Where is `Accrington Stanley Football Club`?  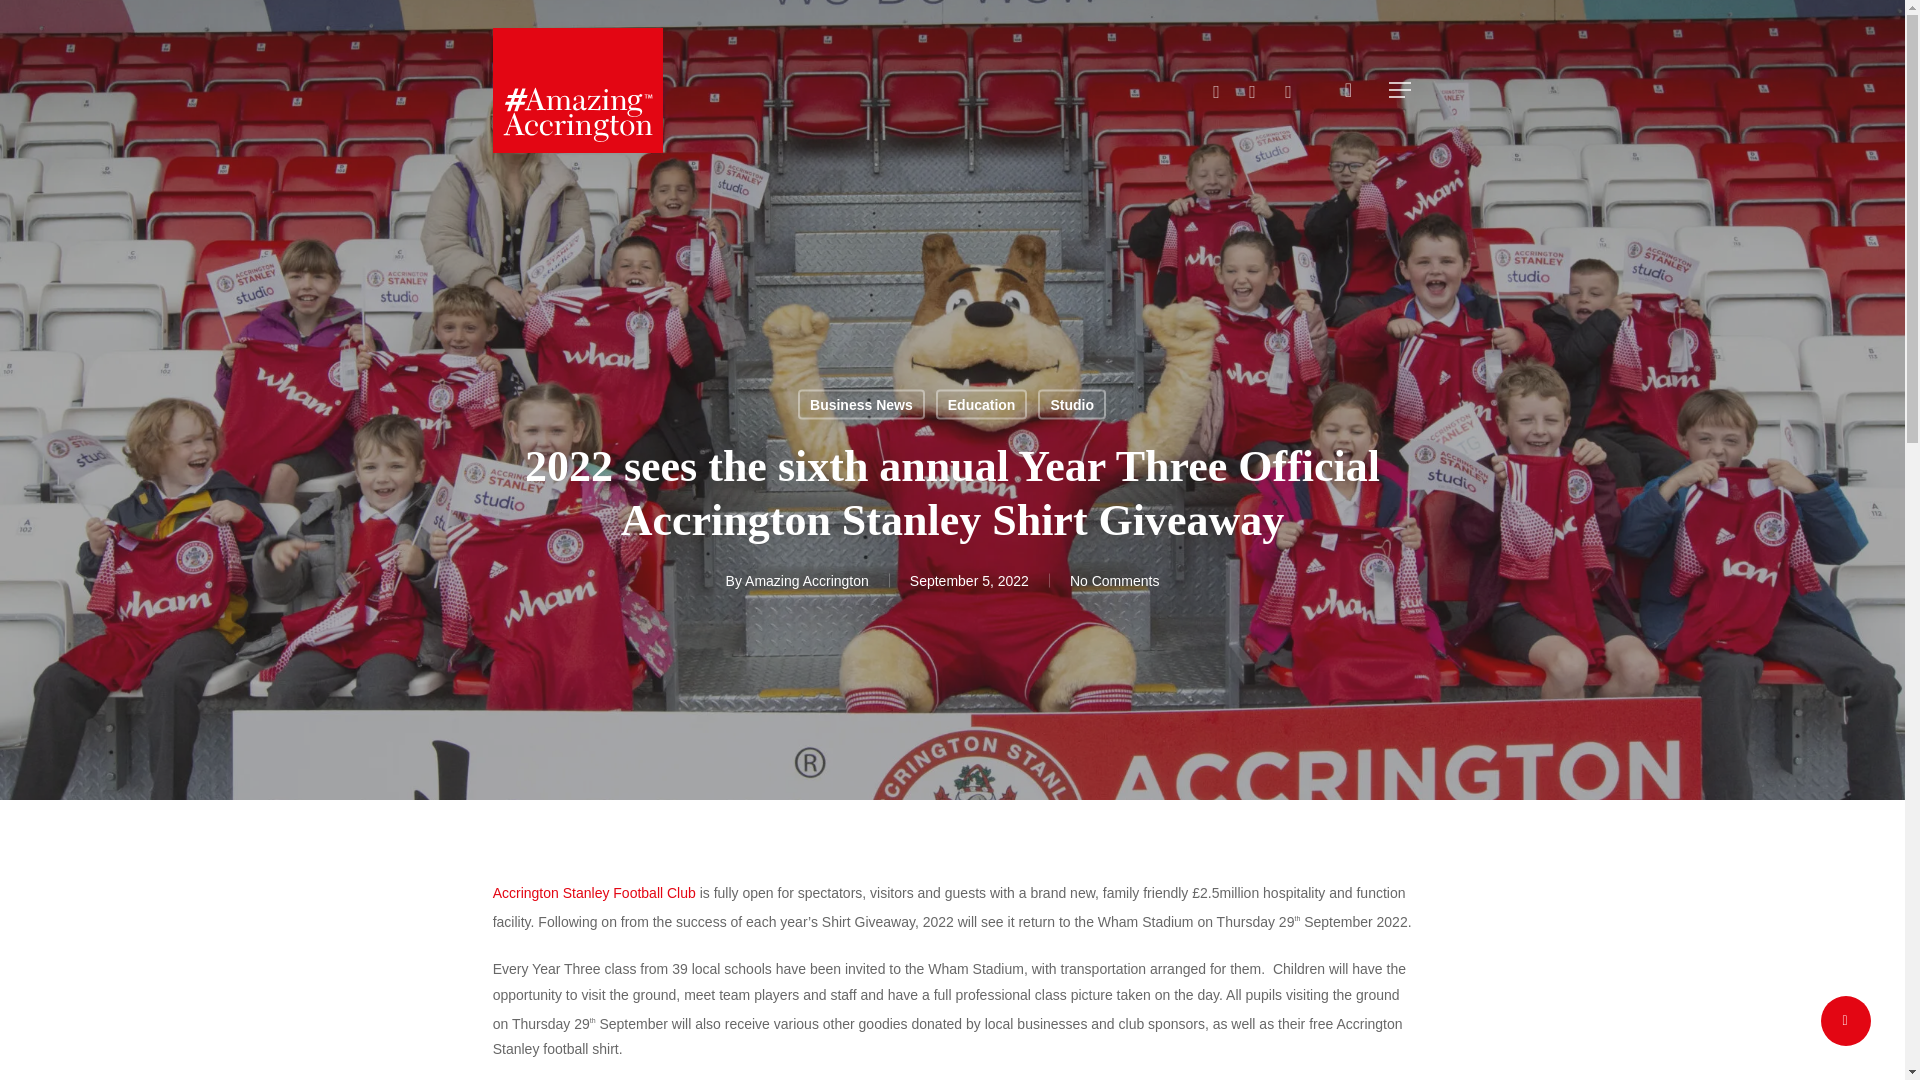 Accrington Stanley Football Club is located at coordinates (594, 892).